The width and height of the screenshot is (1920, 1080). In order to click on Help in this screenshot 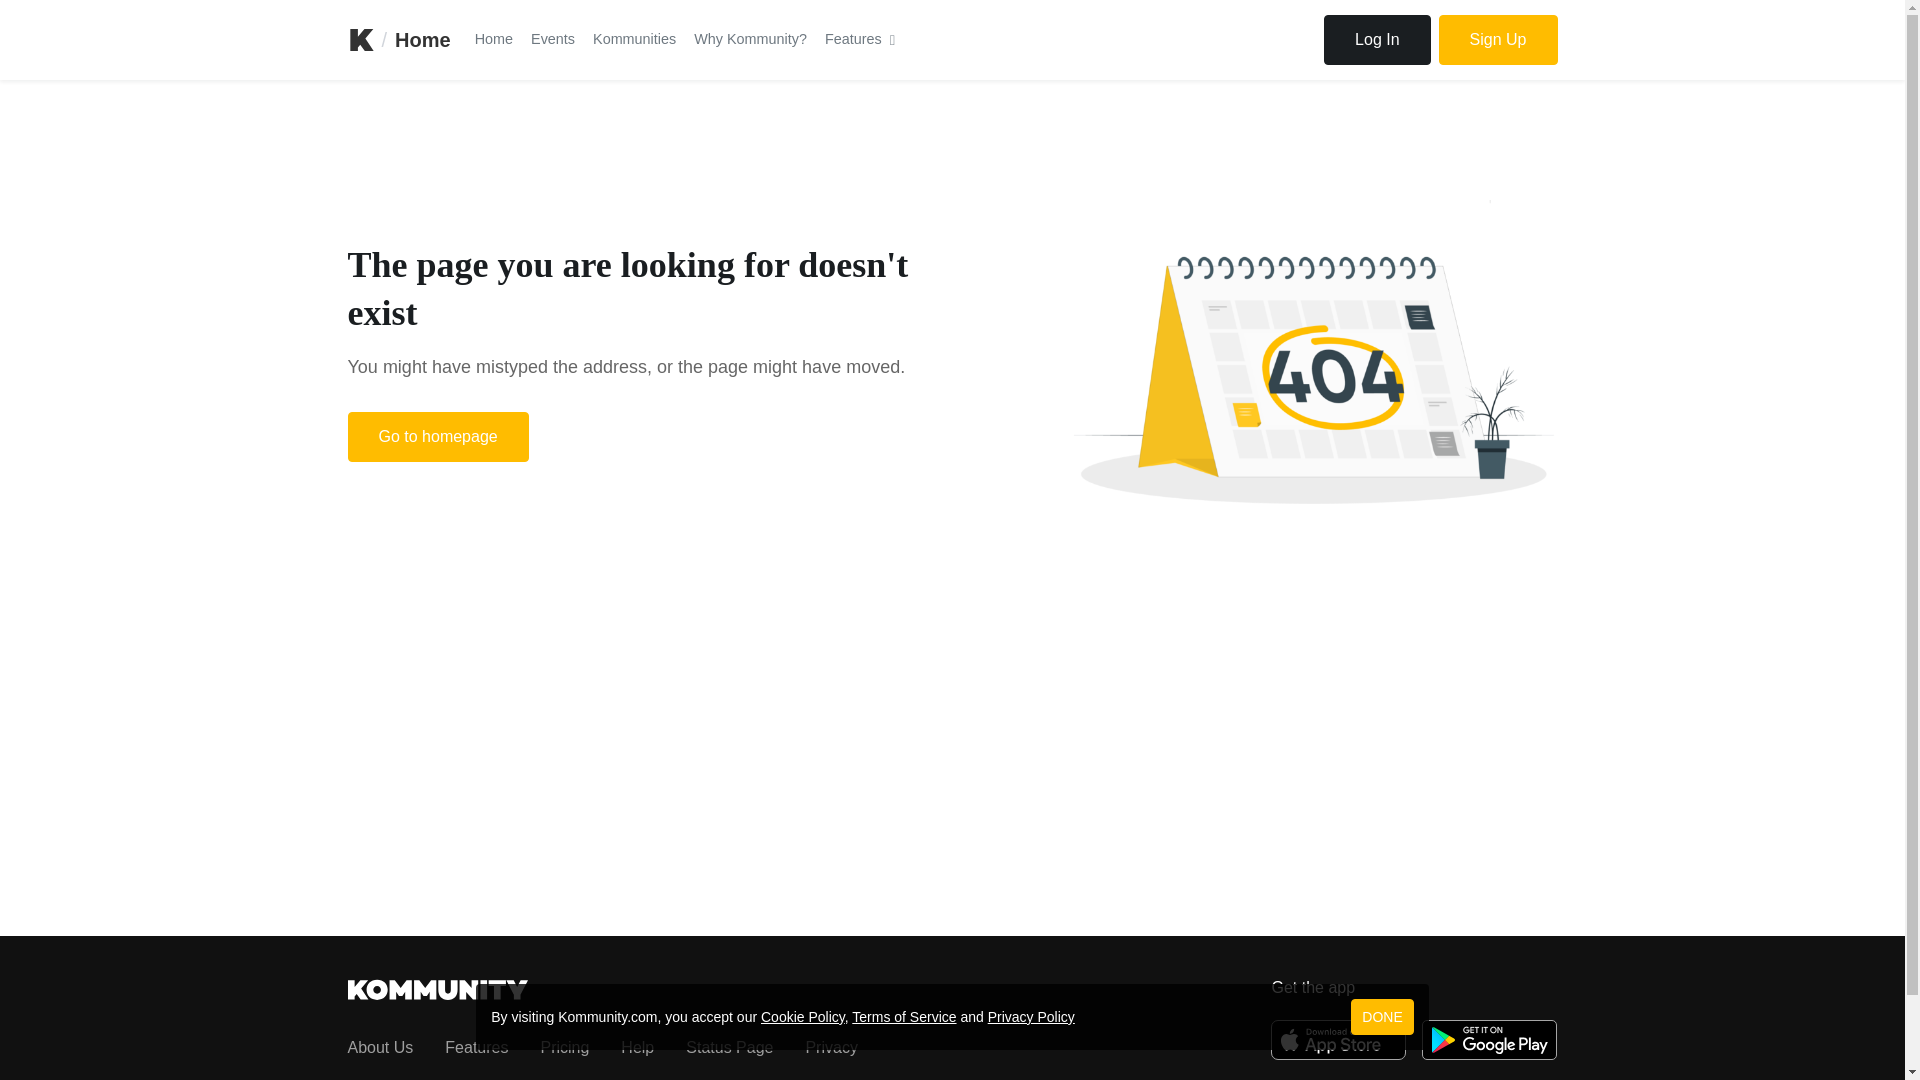, I will do `click(637, 1047)`.